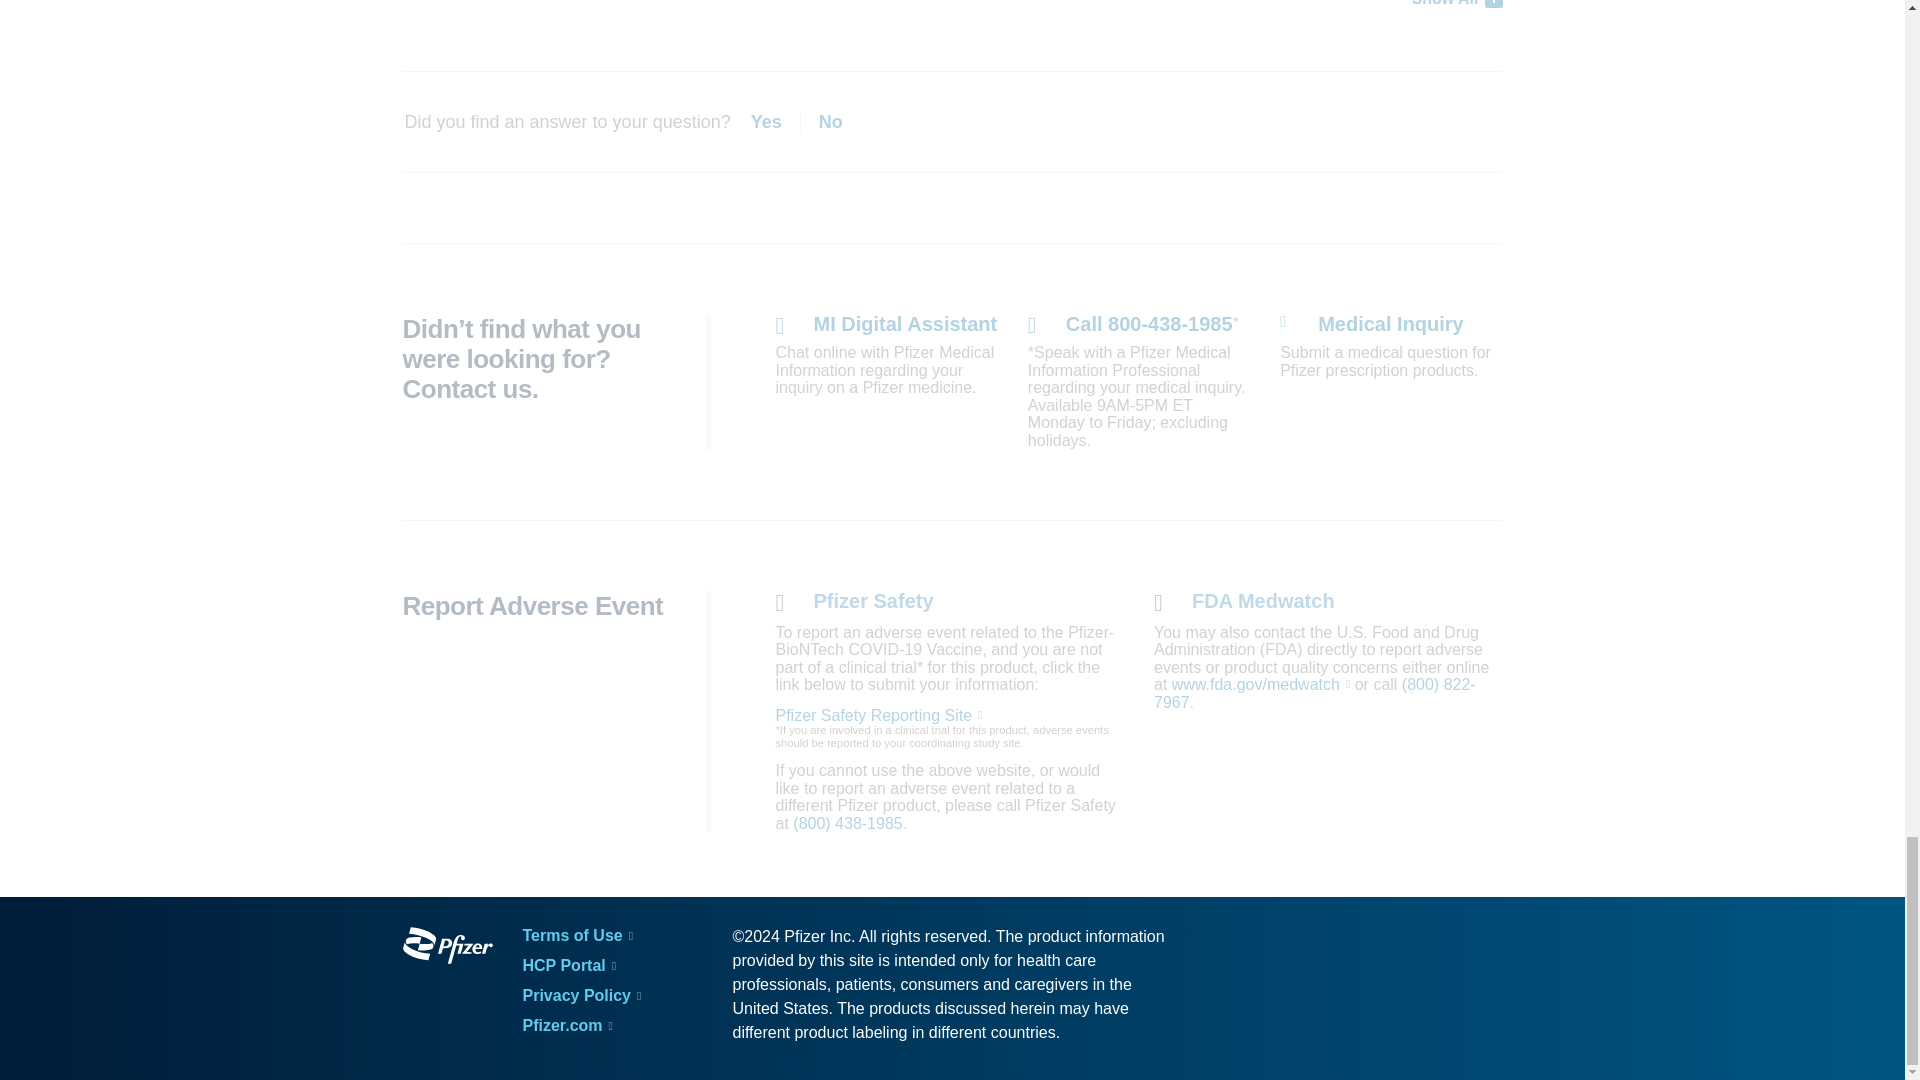 This screenshot has width=1920, height=1080. What do you see at coordinates (446, 948) in the screenshot?
I see `Pfizer Medical Information` at bounding box center [446, 948].